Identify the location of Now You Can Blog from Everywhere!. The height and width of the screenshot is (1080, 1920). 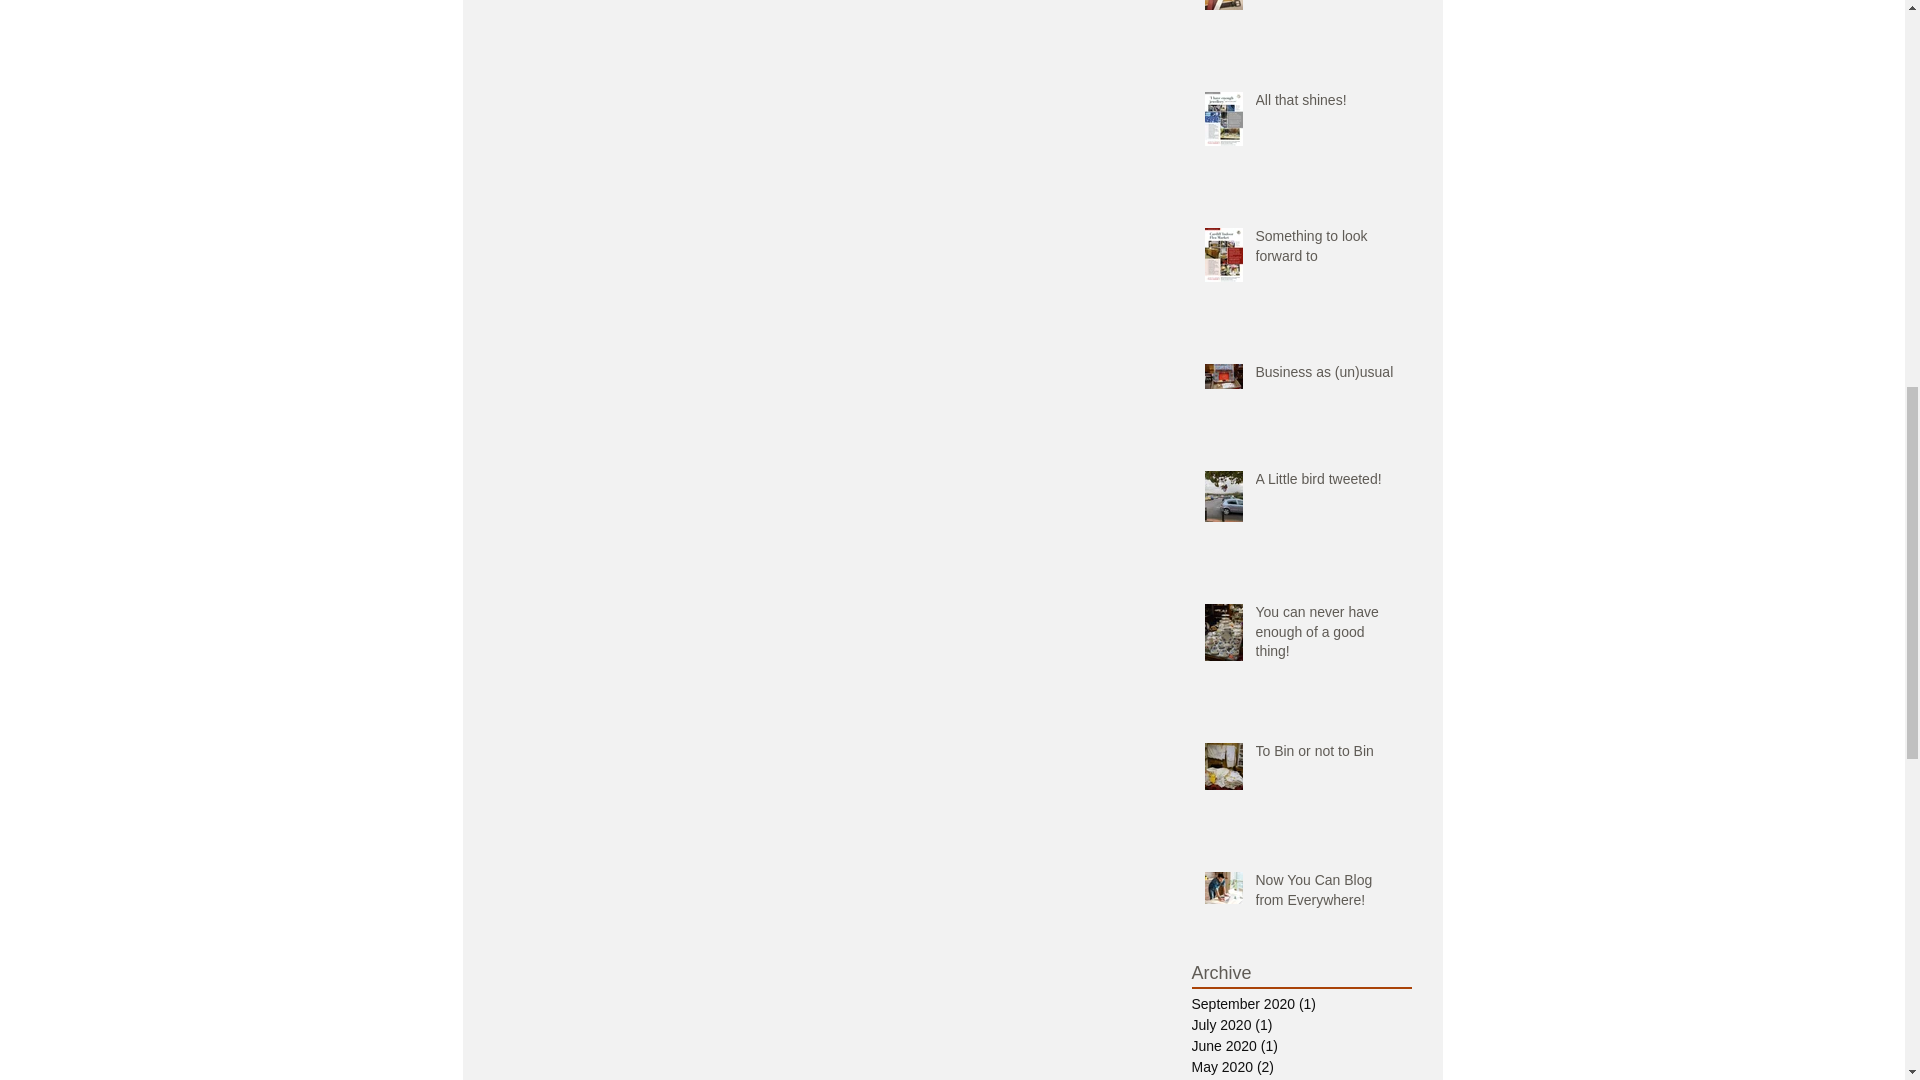
(1327, 894).